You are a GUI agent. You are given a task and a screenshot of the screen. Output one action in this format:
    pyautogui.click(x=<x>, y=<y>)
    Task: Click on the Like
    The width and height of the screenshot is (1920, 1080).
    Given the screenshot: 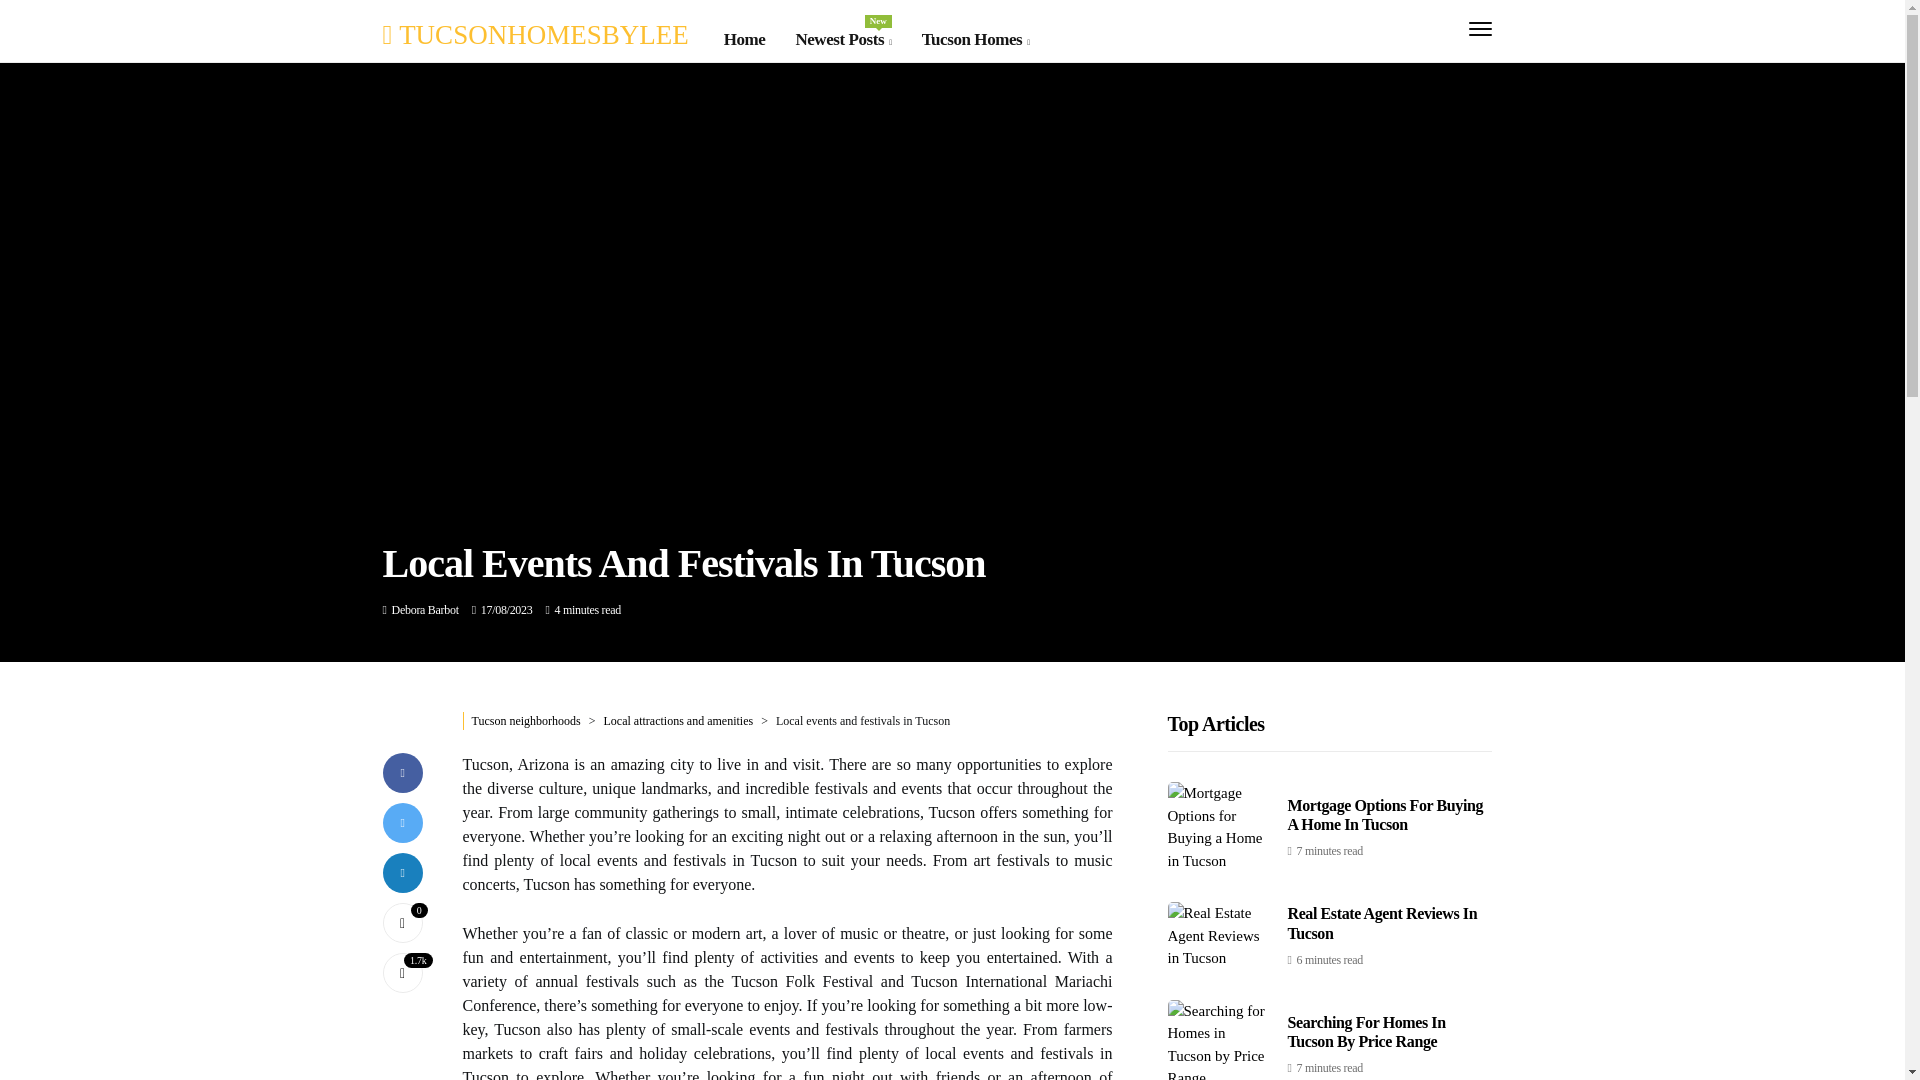 What is the action you would take?
    pyautogui.click(x=402, y=921)
    